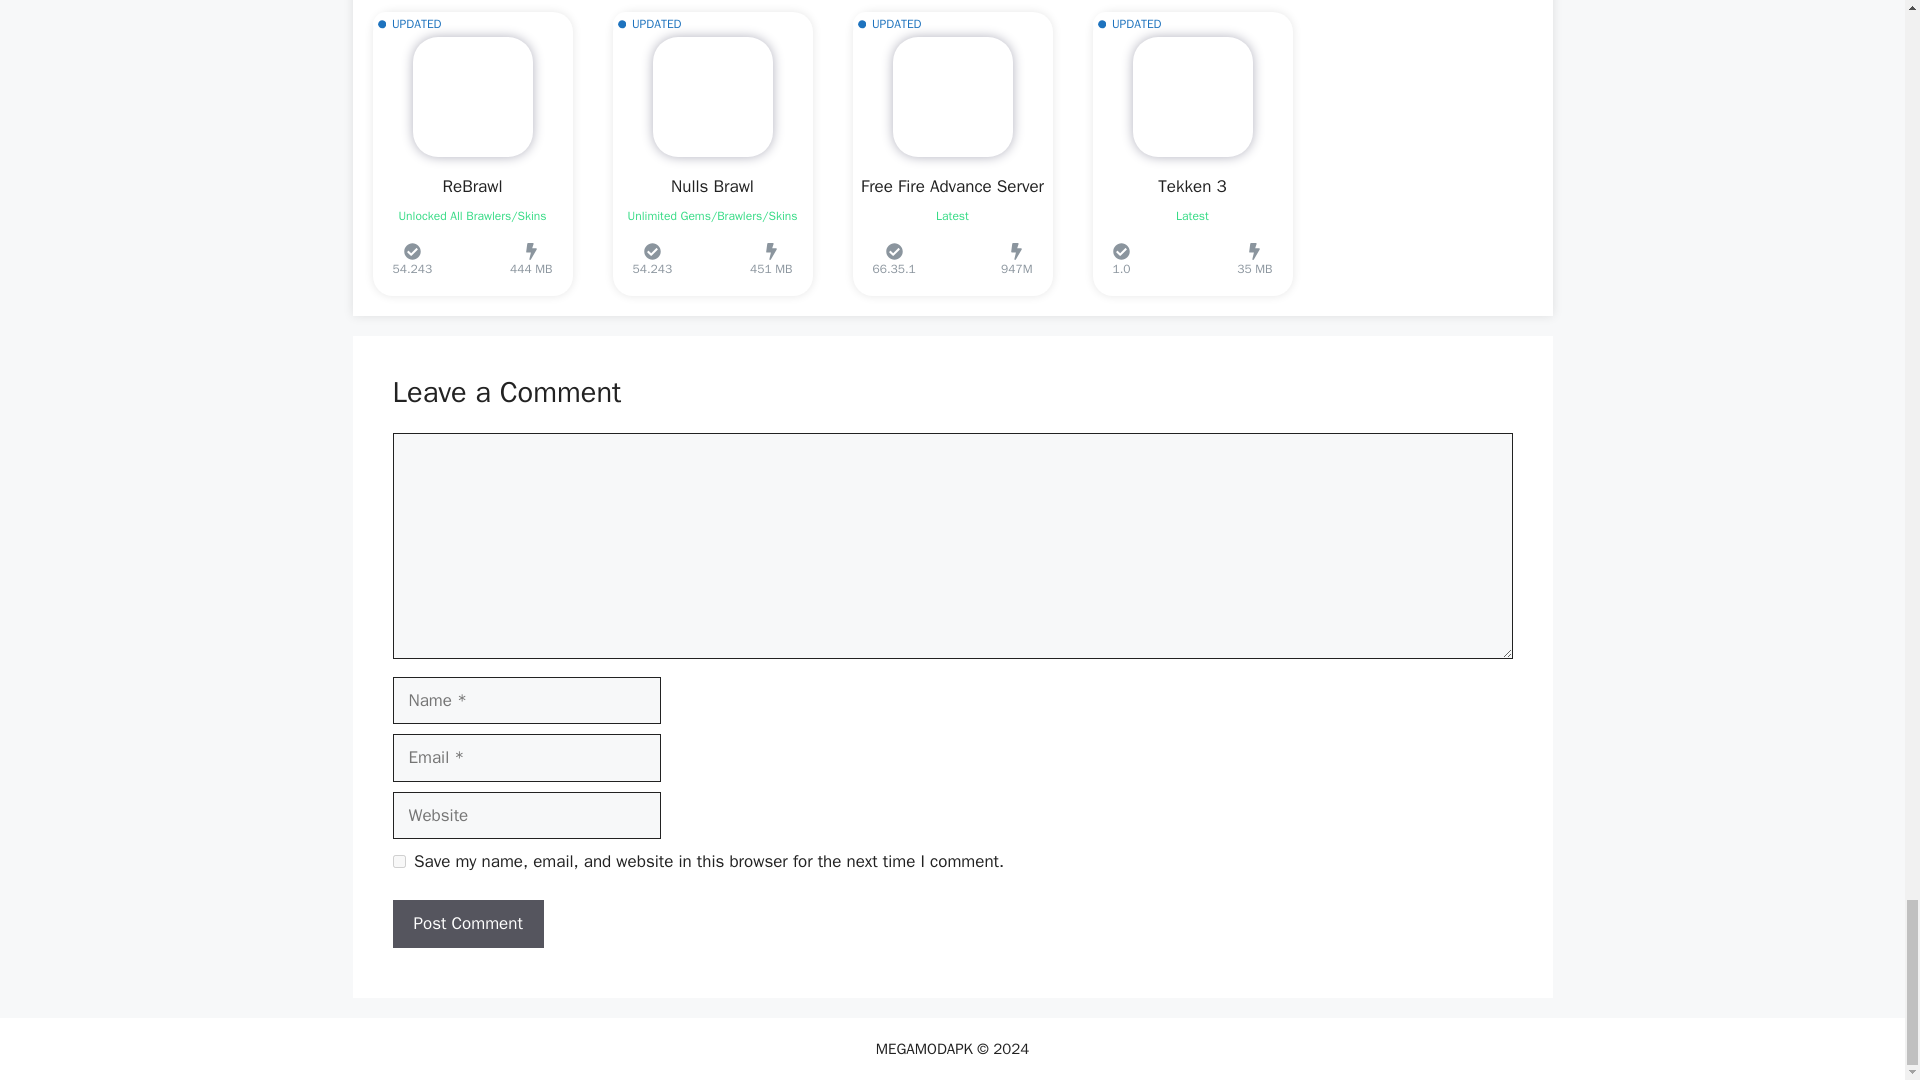 The height and width of the screenshot is (1080, 1920). I want to click on Post Comment, so click(467, 924).